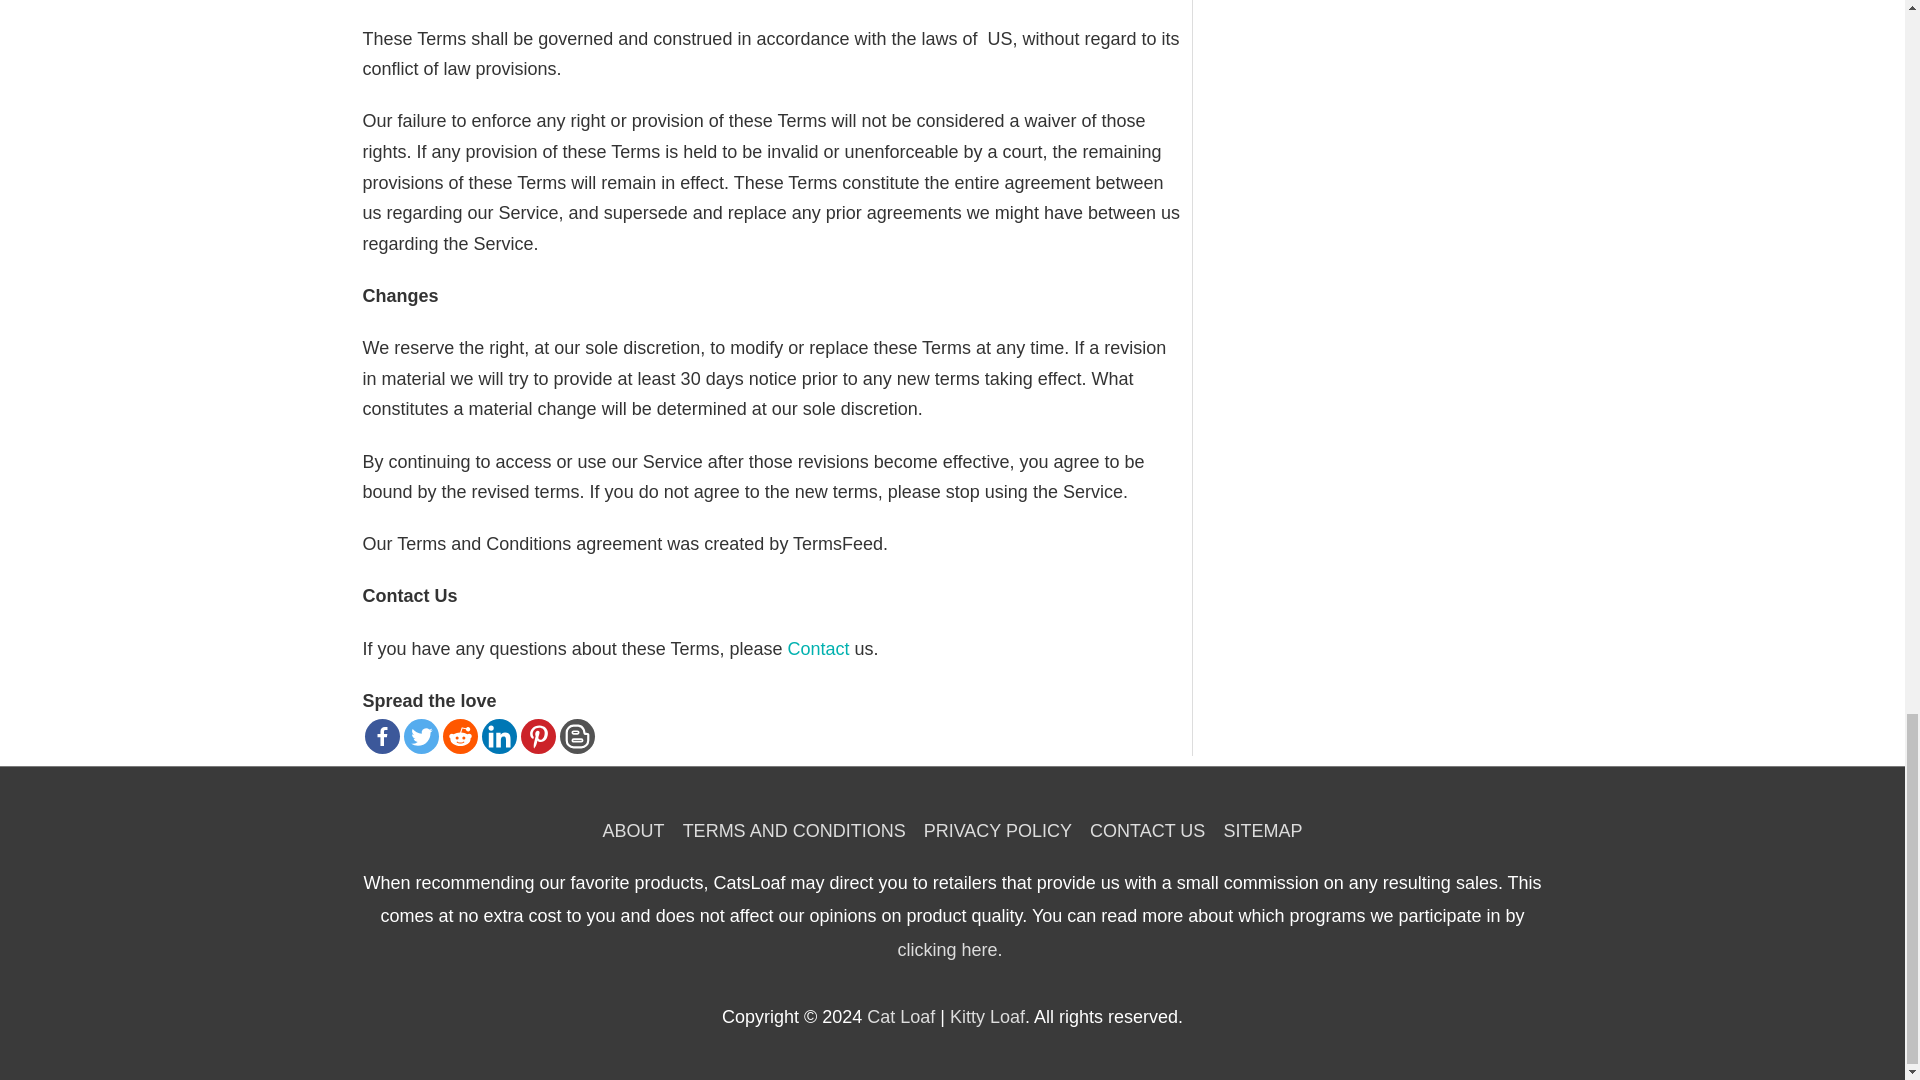  Describe the element at coordinates (1146, 830) in the screenshot. I see `CONTACT US` at that location.